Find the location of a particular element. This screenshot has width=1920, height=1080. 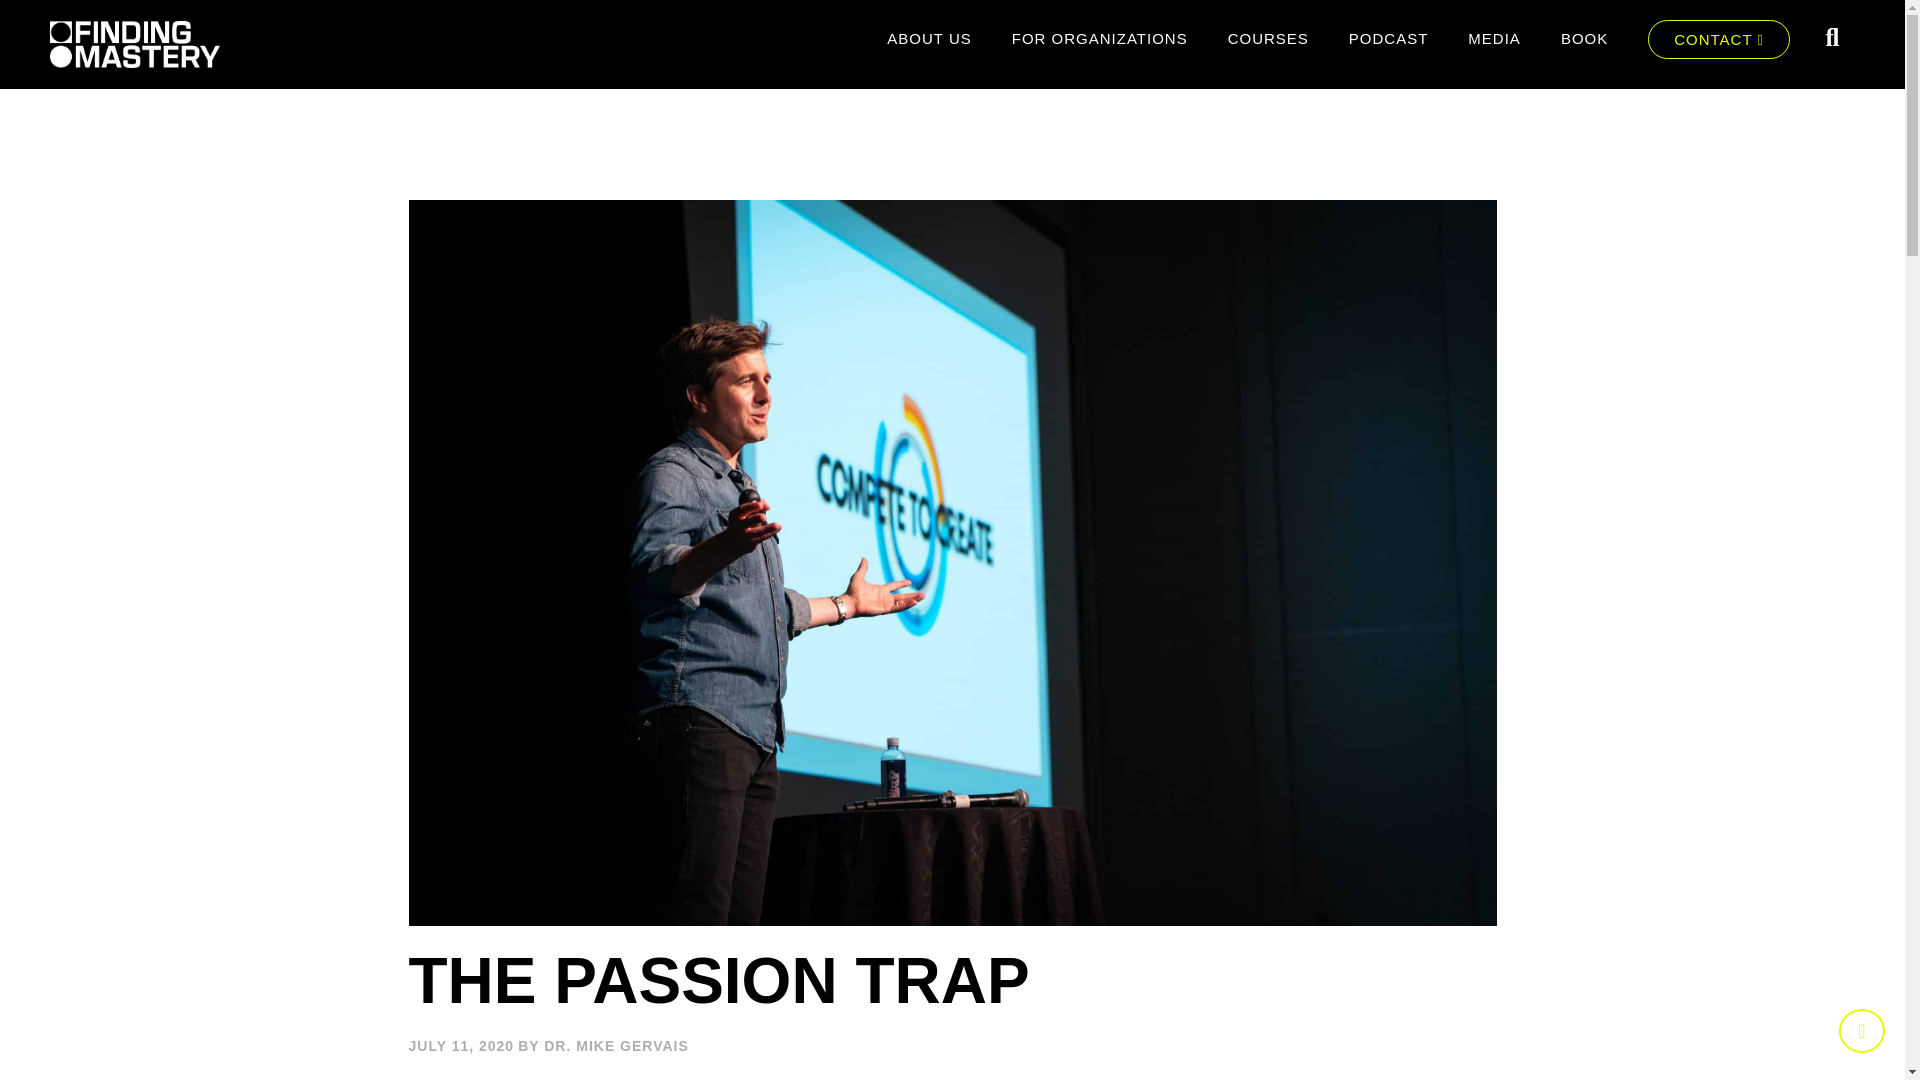

ABOUT US is located at coordinates (929, 38).